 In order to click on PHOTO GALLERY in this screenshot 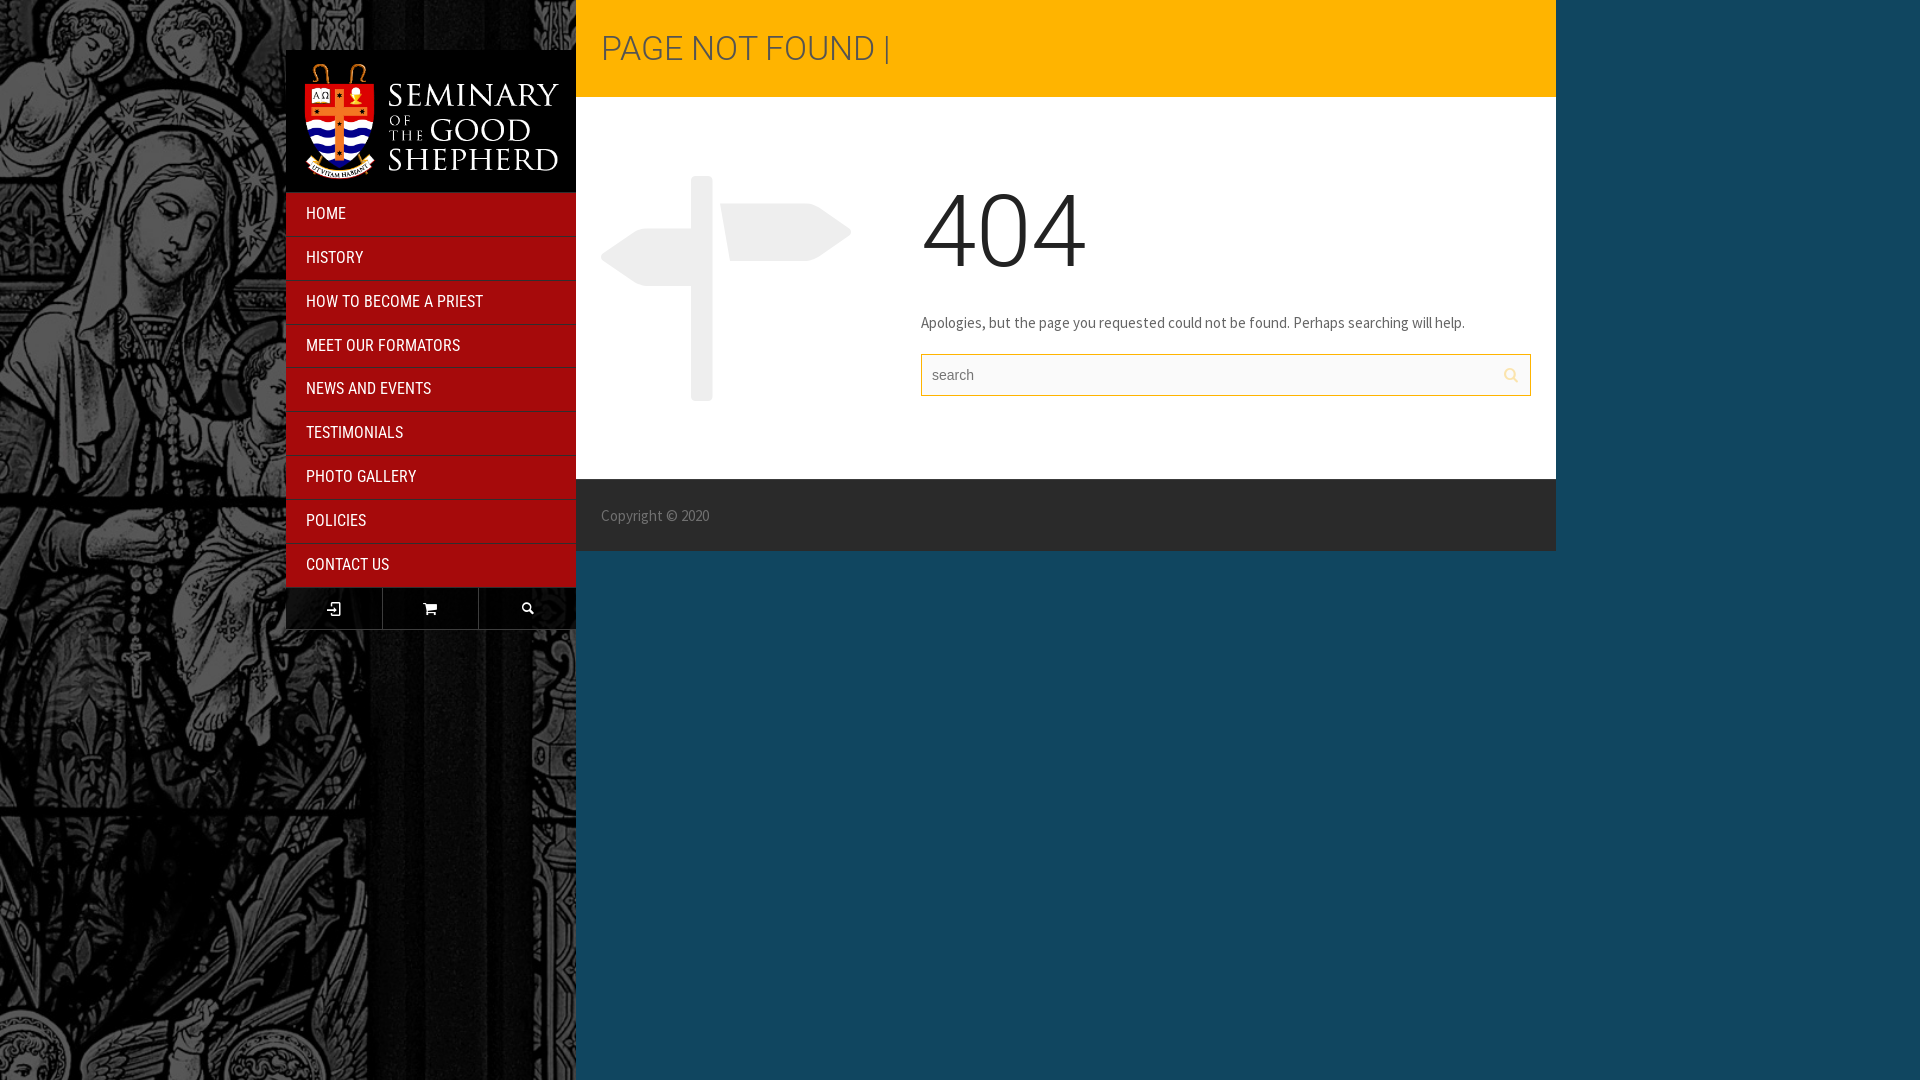, I will do `click(431, 478)`.